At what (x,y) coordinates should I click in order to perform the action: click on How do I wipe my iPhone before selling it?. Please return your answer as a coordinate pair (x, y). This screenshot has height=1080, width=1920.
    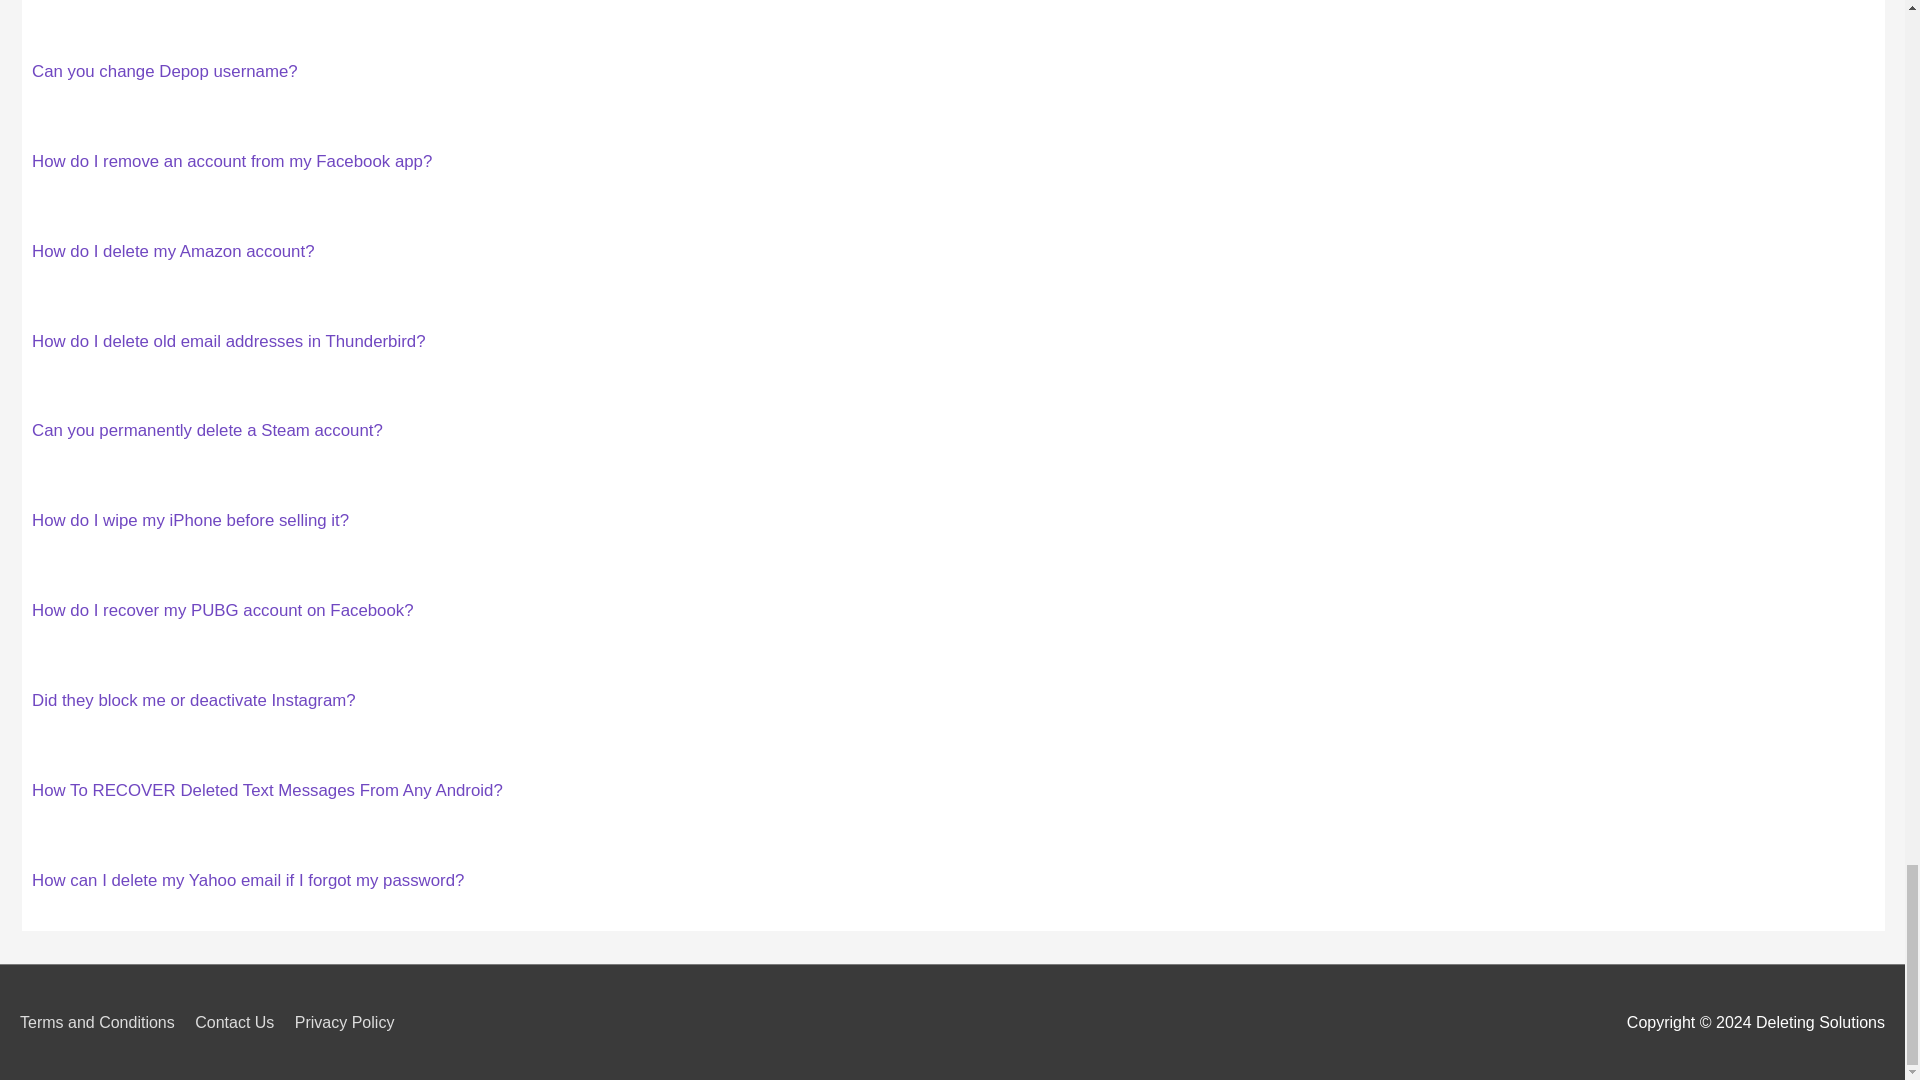
    Looking at the image, I should click on (190, 520).